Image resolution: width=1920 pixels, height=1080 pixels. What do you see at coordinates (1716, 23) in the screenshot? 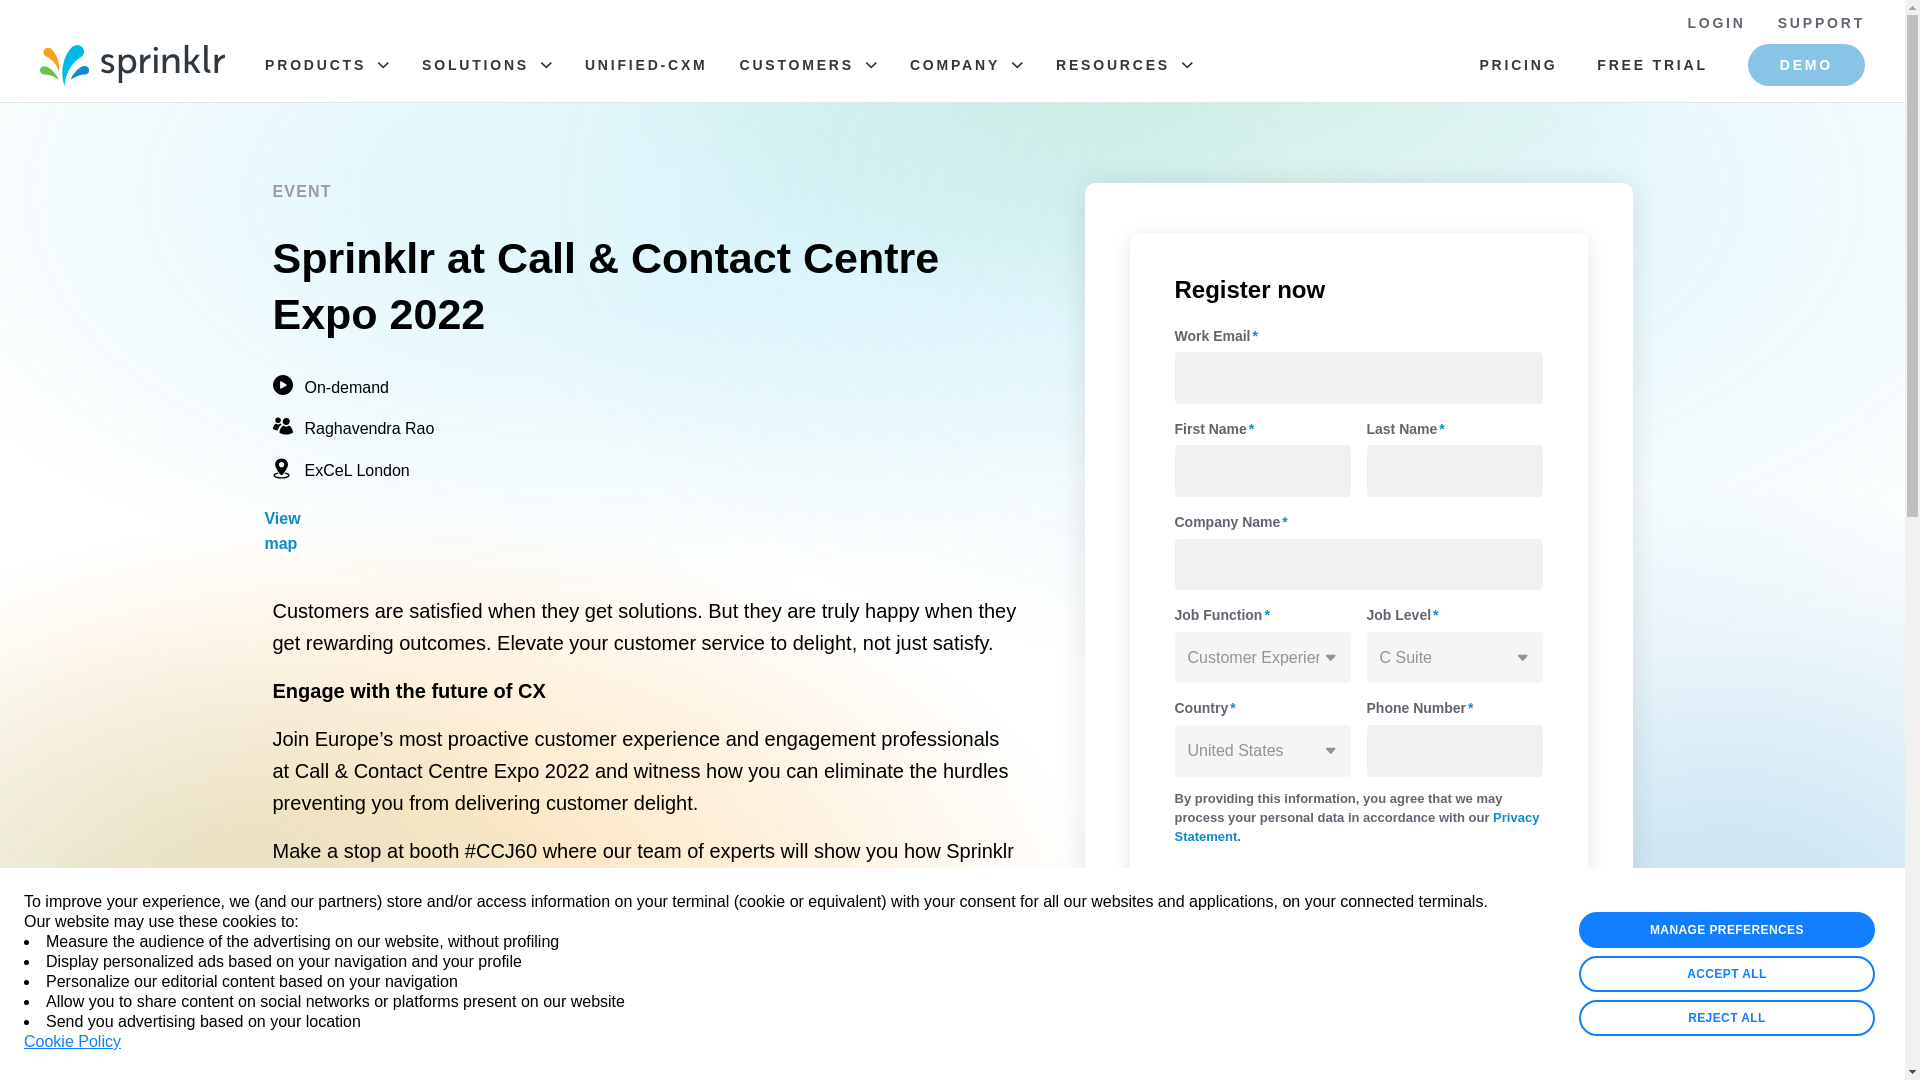
I see `LOGIN` at bounding box center [1716, 23].